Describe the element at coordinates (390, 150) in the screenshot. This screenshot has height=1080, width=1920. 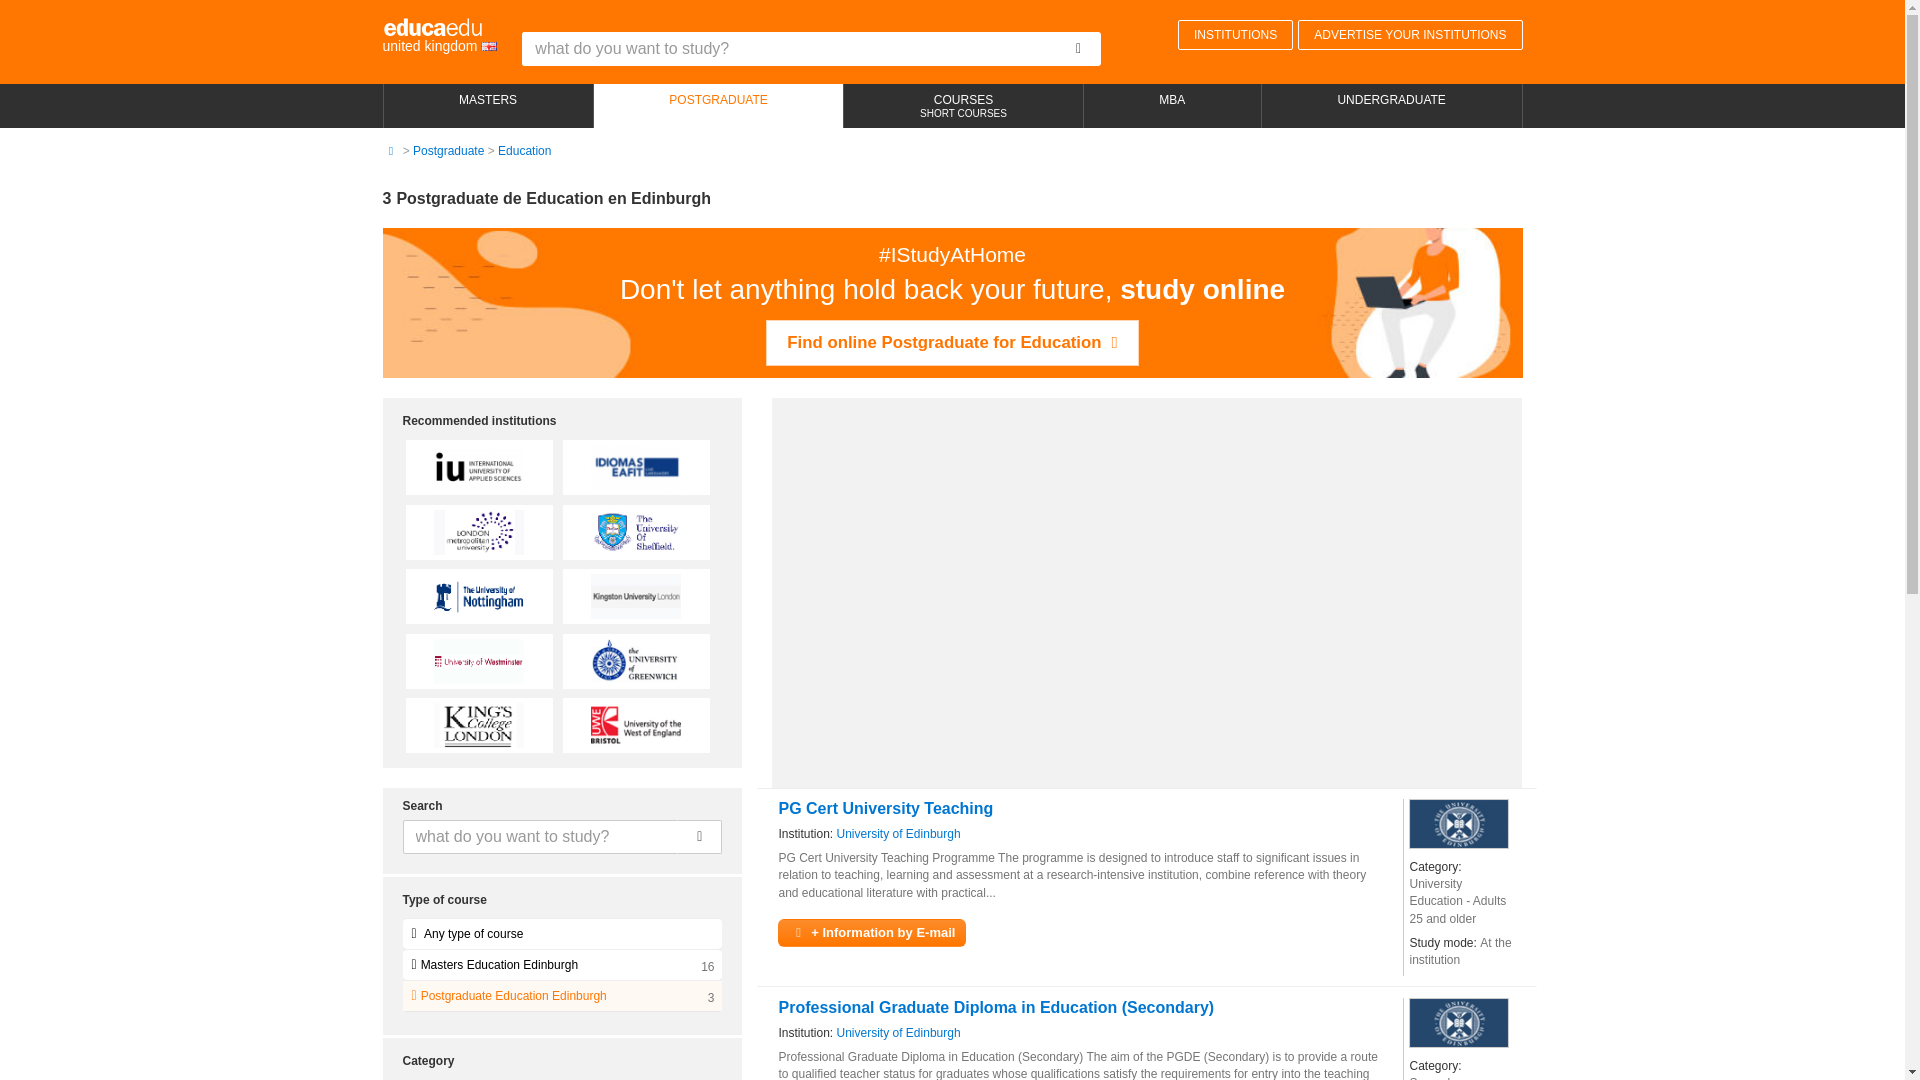
I see `Go to Home` at that location.